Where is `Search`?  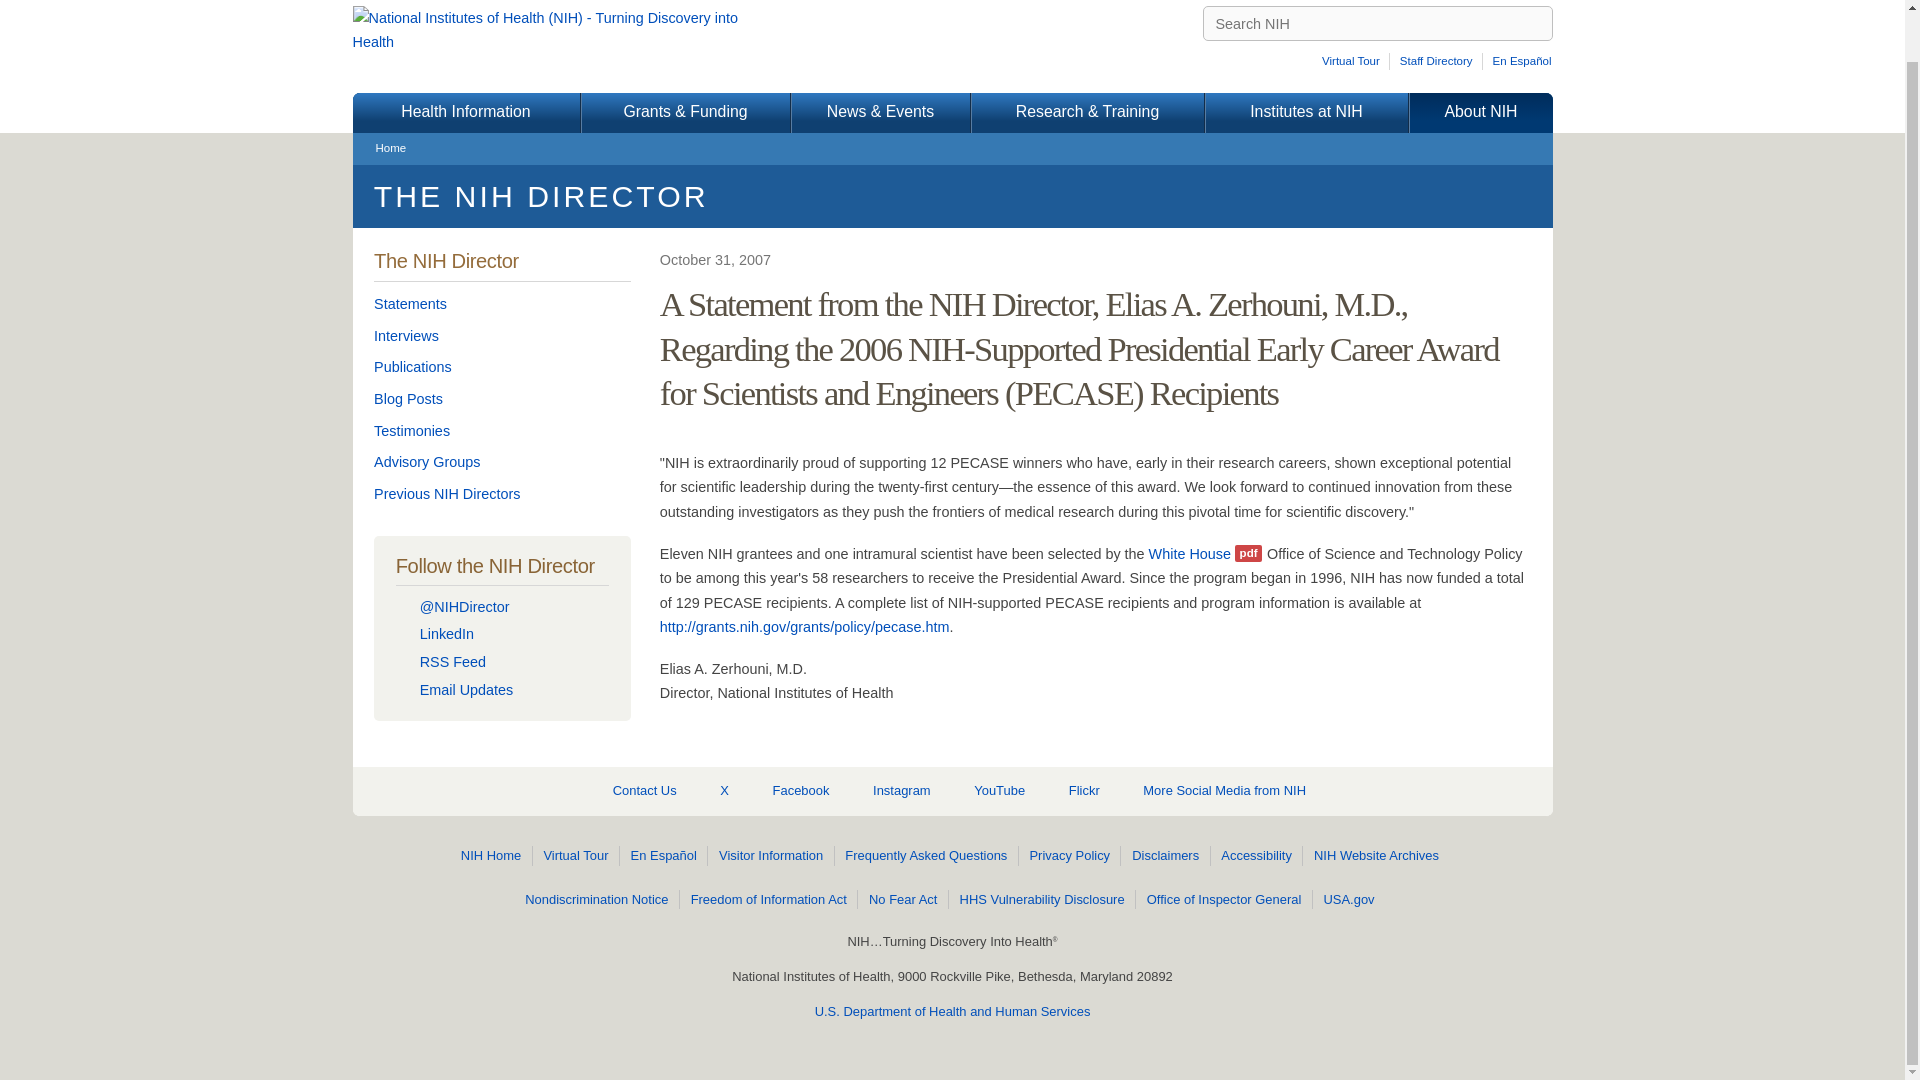
Search is located at coordinates (1536, 24).